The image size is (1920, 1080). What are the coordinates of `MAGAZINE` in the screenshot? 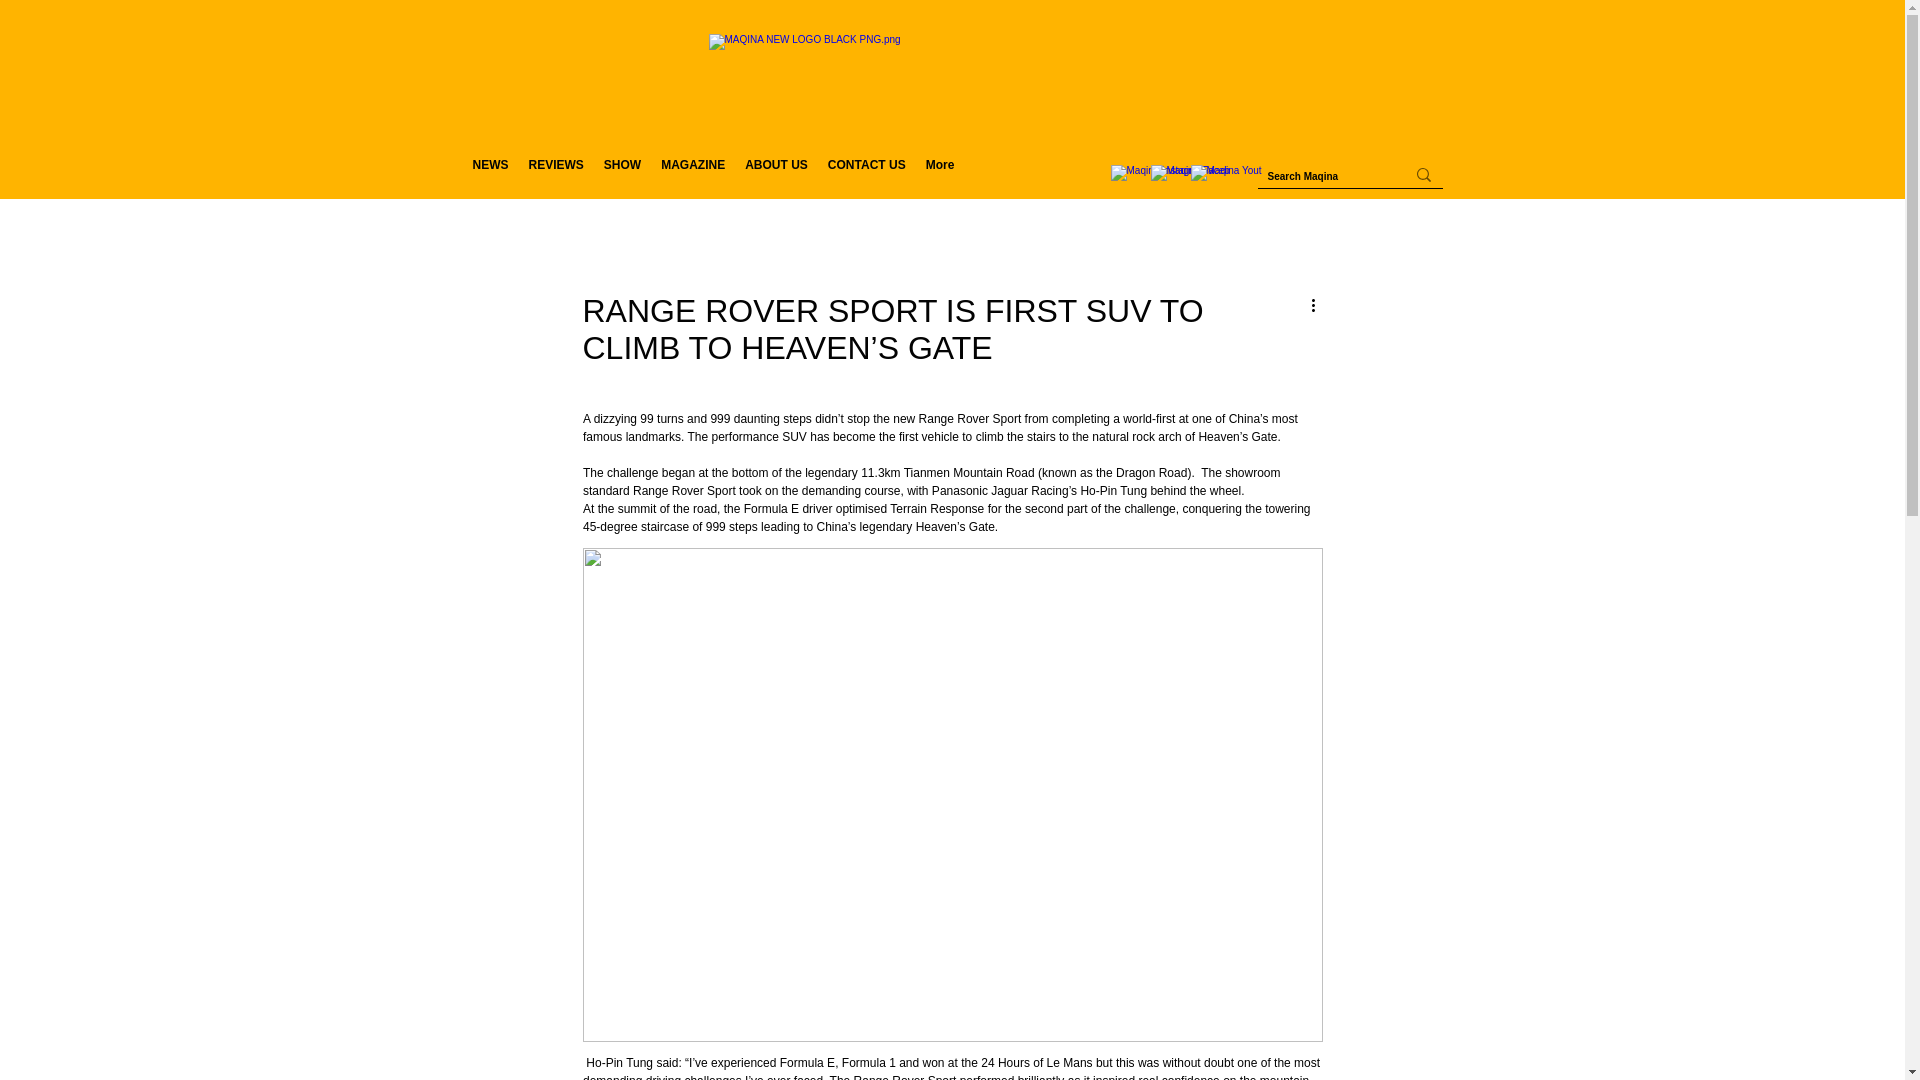 It's located at (692, 174).